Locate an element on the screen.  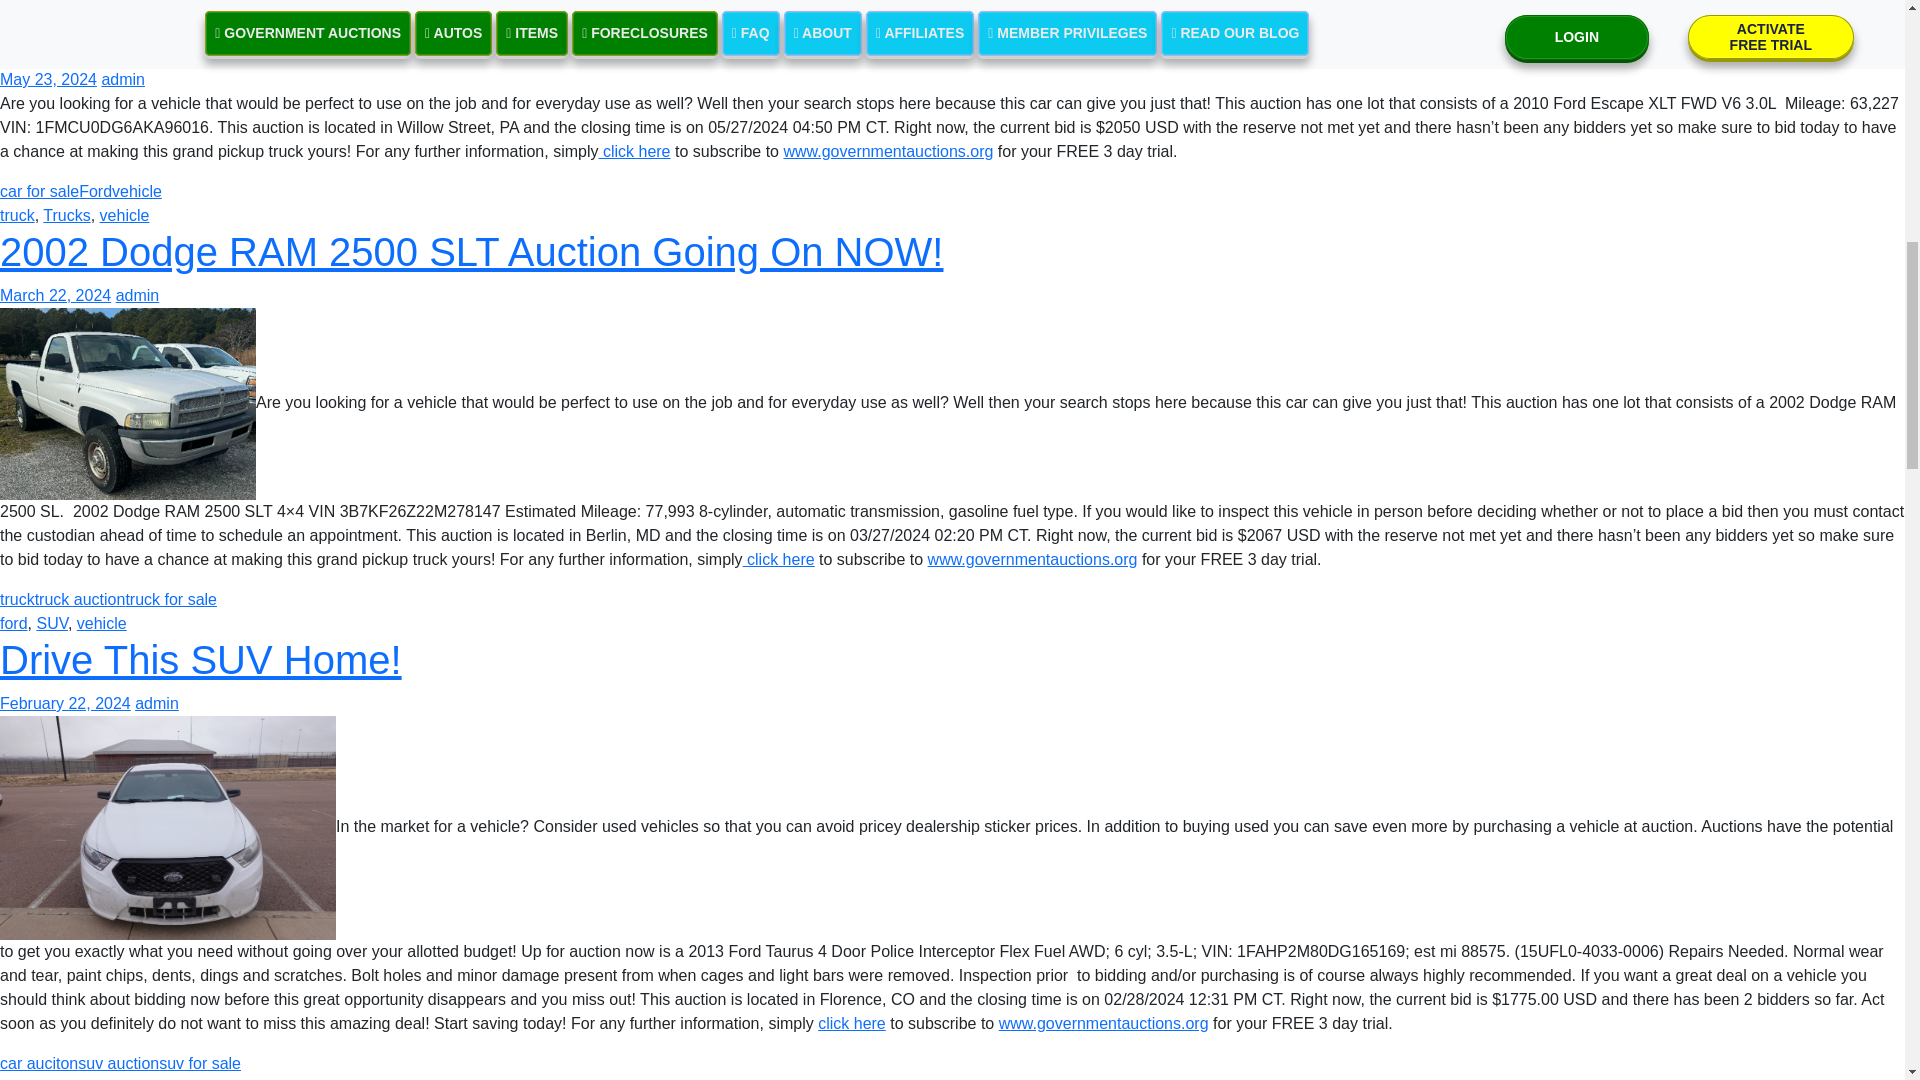
View all posts in ford is located at coordinates (14, 622).